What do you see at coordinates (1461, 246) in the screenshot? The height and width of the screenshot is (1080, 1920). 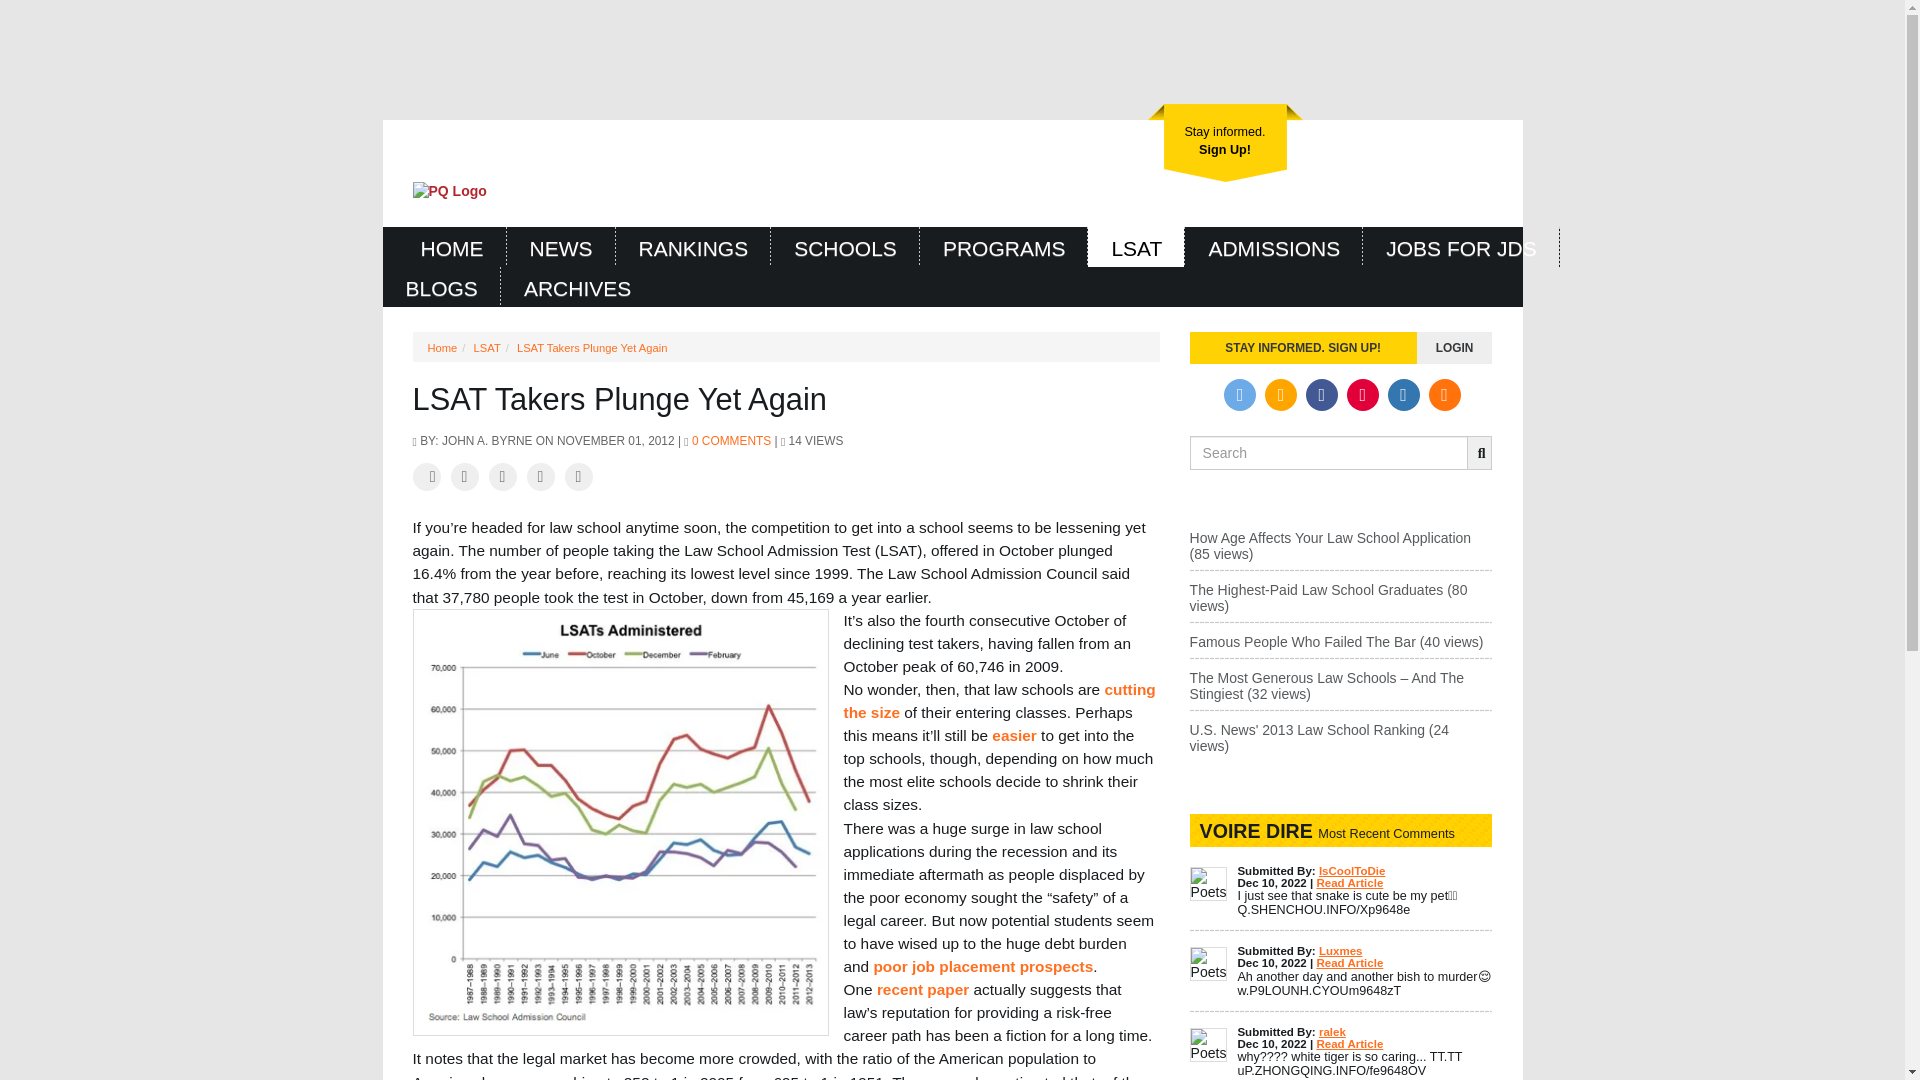 I see `JOBS FOR JDS` at bounding box center [1461, 246].